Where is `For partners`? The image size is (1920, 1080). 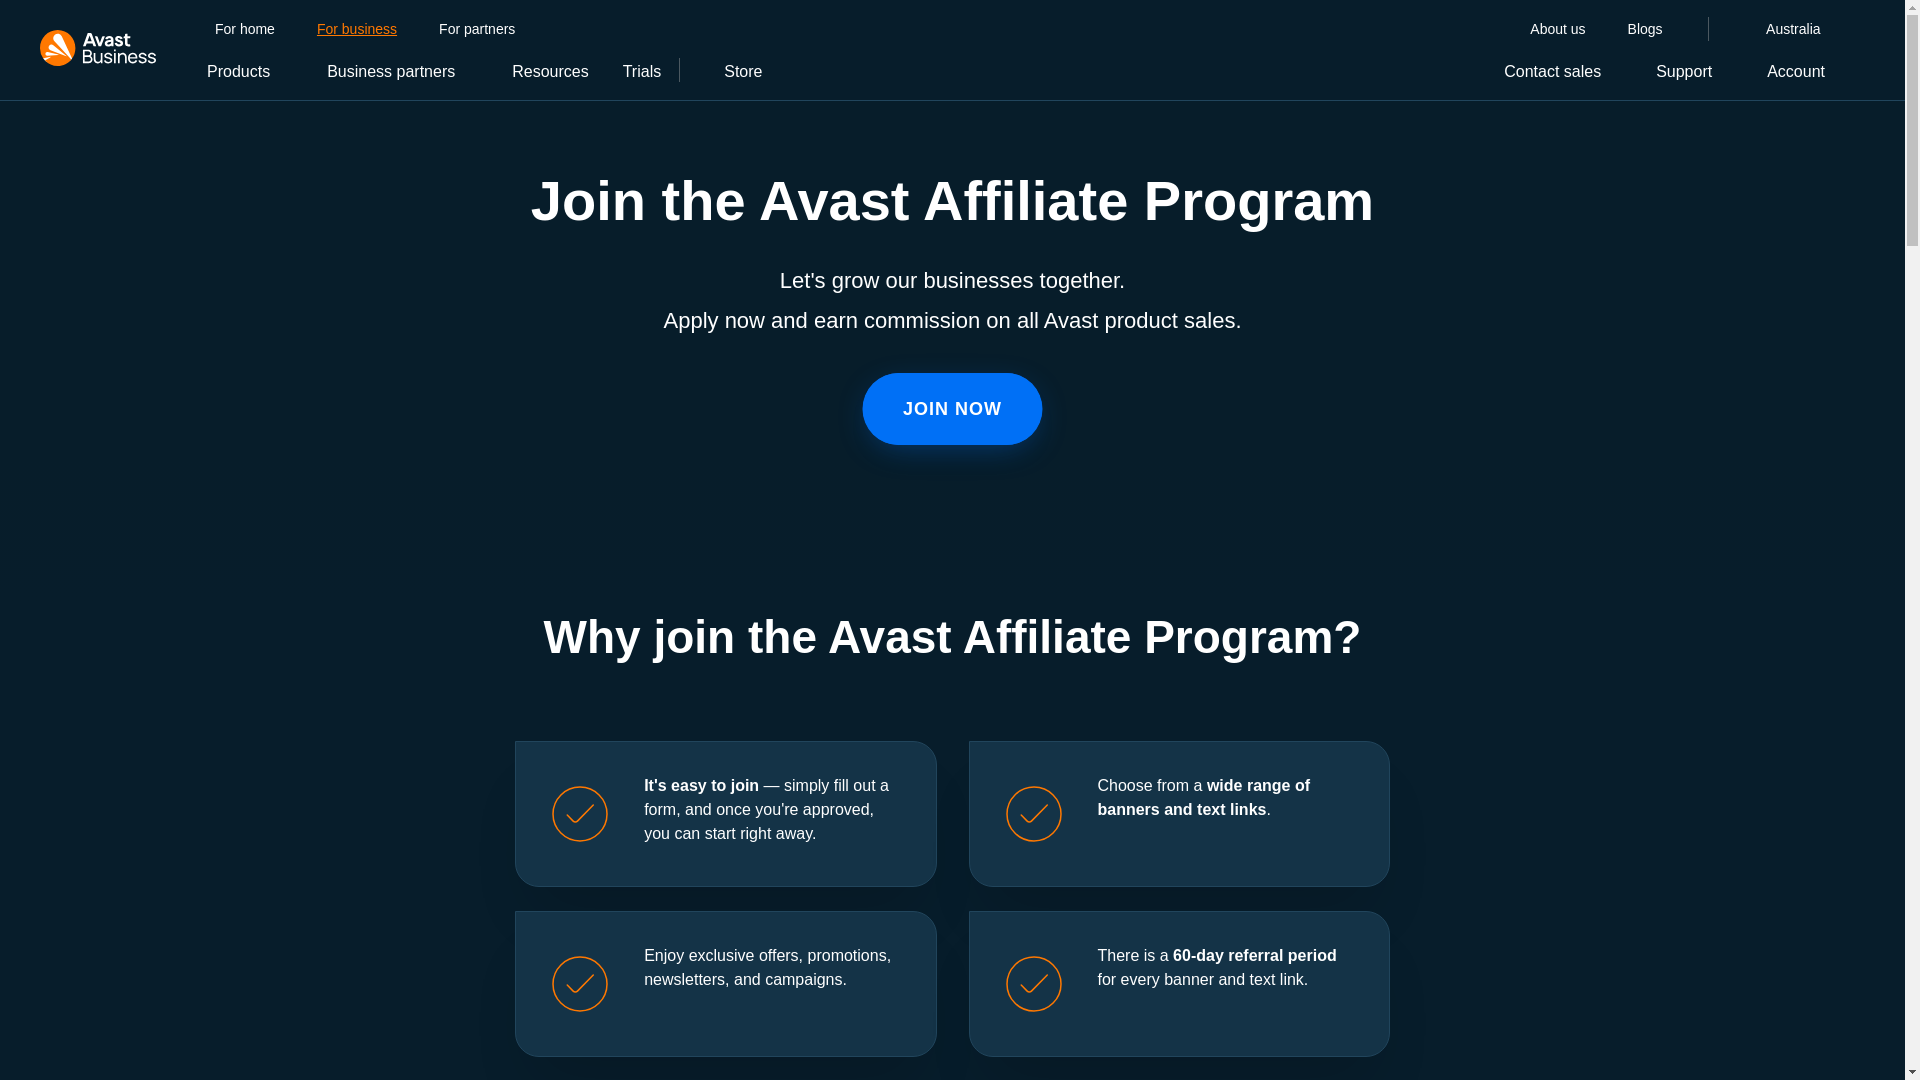 For partners is located at coordinates (476, 29).